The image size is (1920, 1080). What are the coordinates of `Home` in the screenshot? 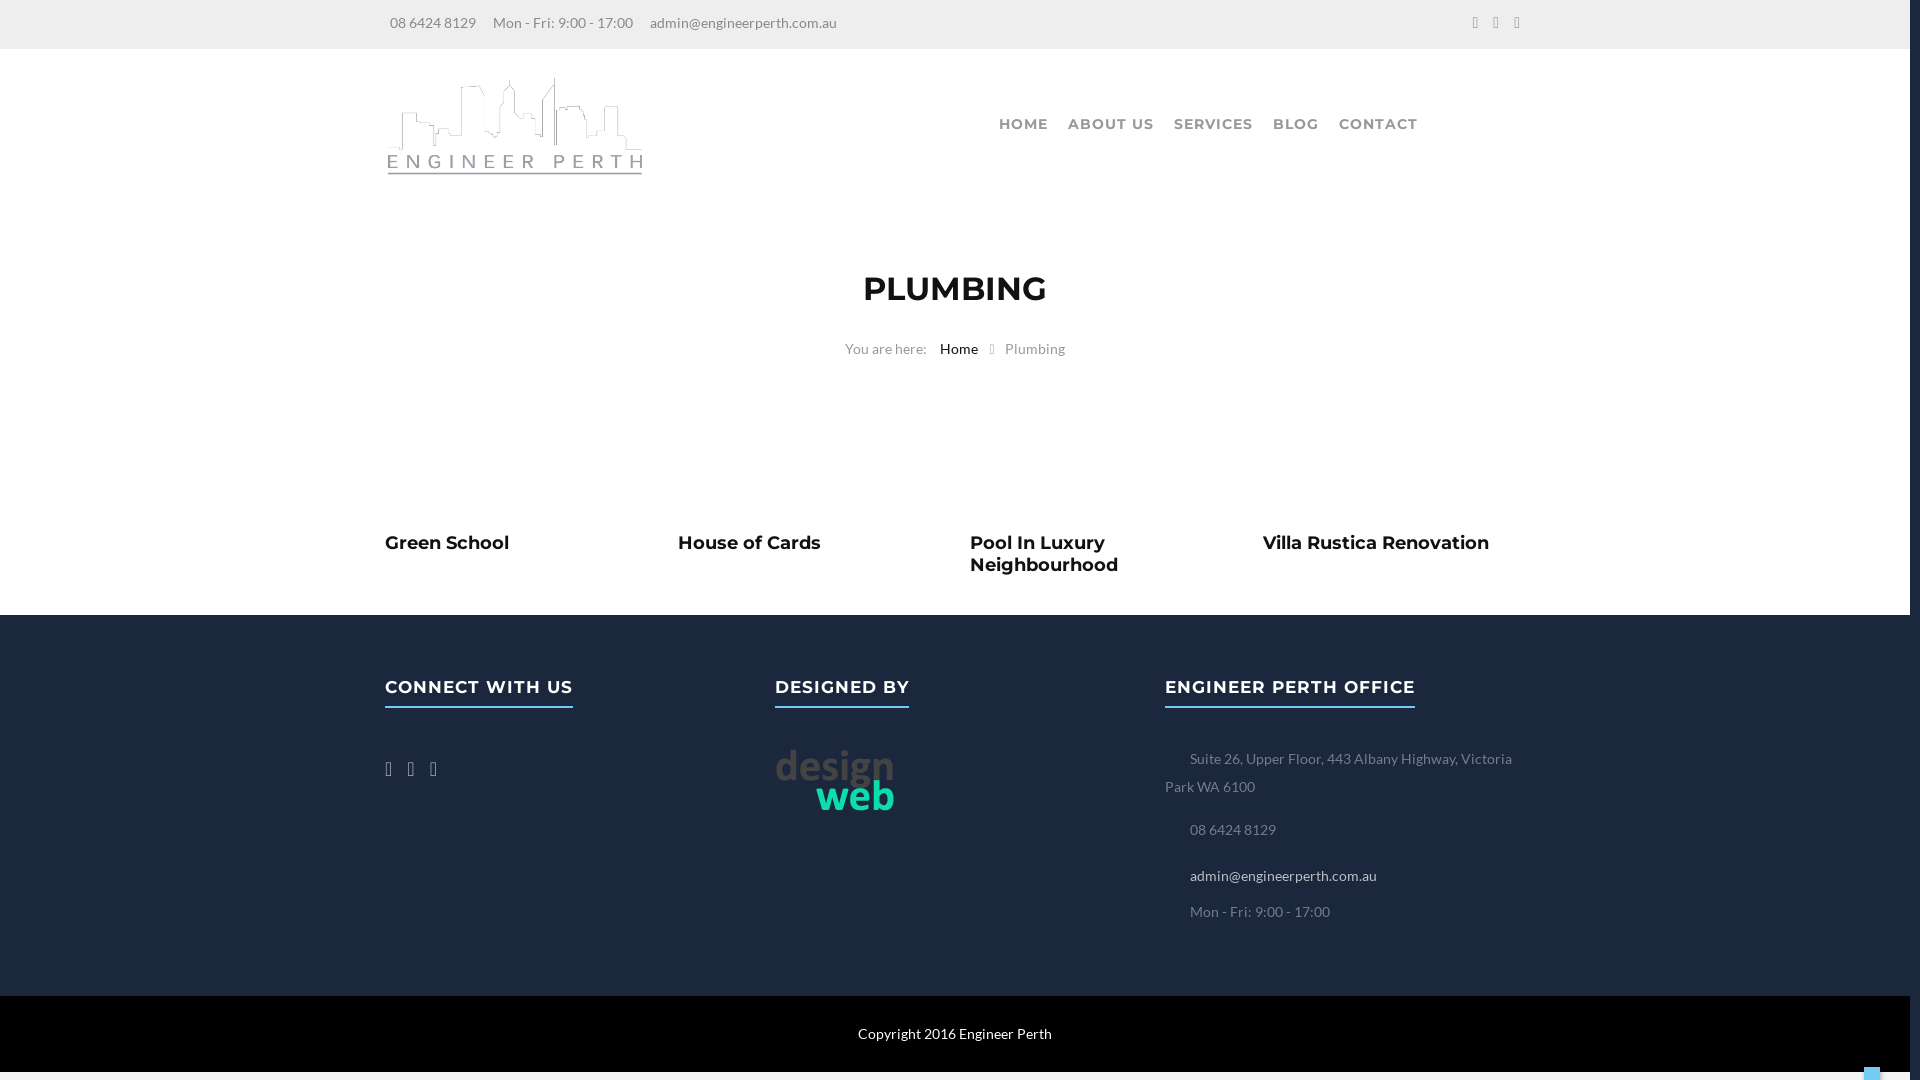 It's located at (959, 348).